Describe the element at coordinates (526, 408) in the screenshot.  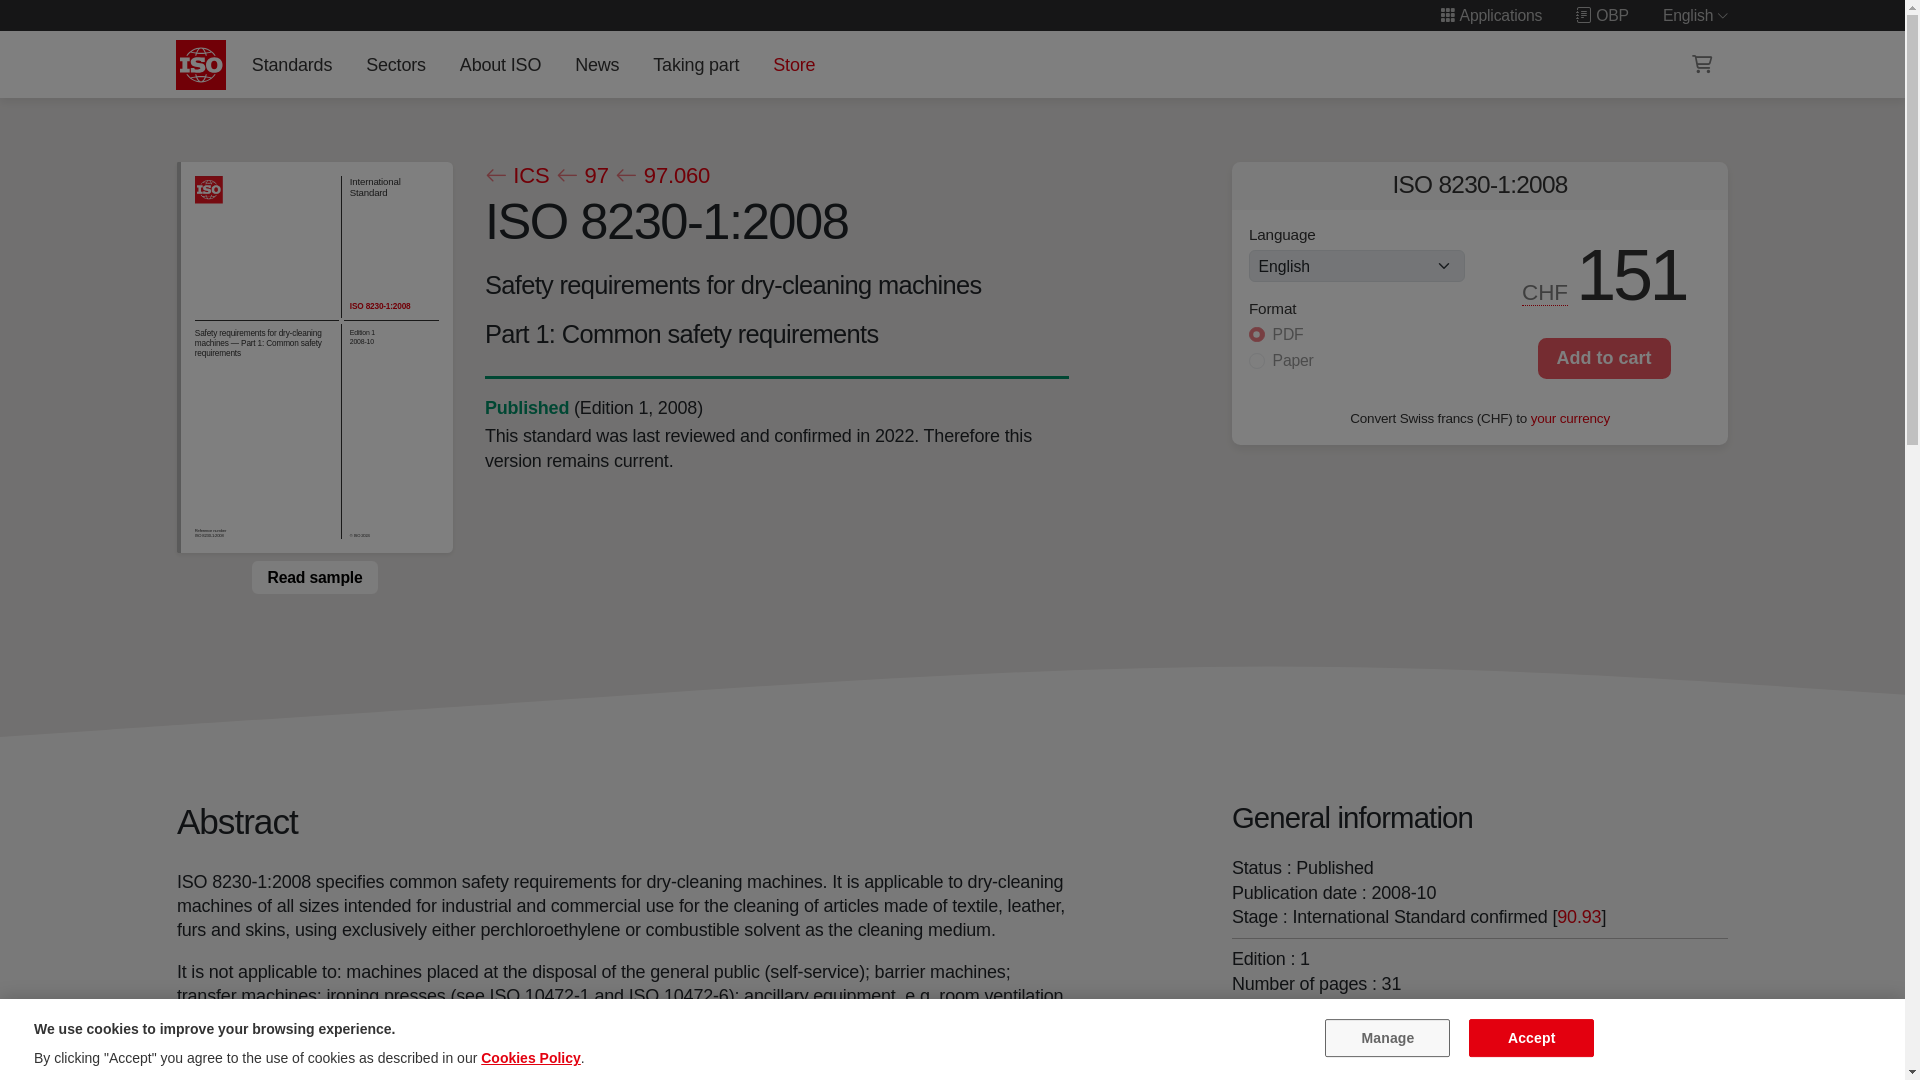
I see `Life cycle` at that location.